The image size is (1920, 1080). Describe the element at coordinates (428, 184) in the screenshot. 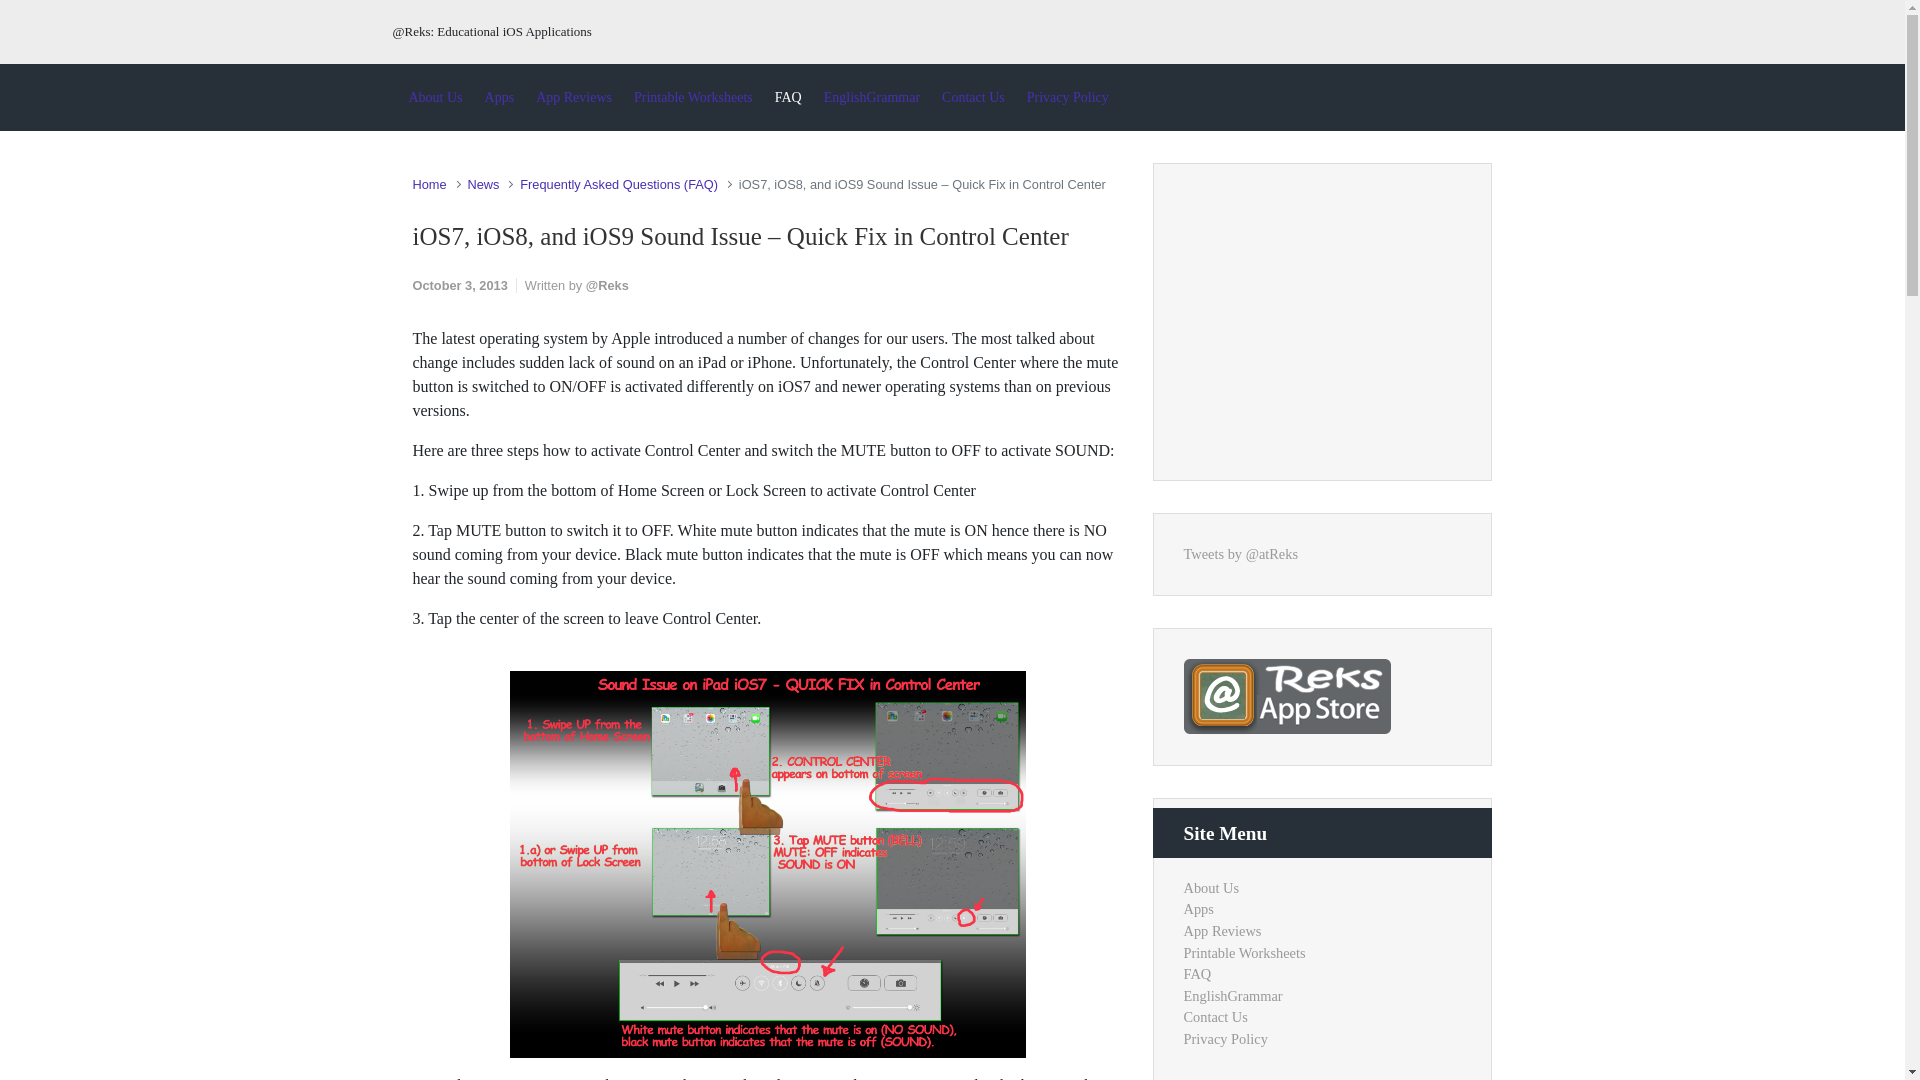

I see `Home` at that location.